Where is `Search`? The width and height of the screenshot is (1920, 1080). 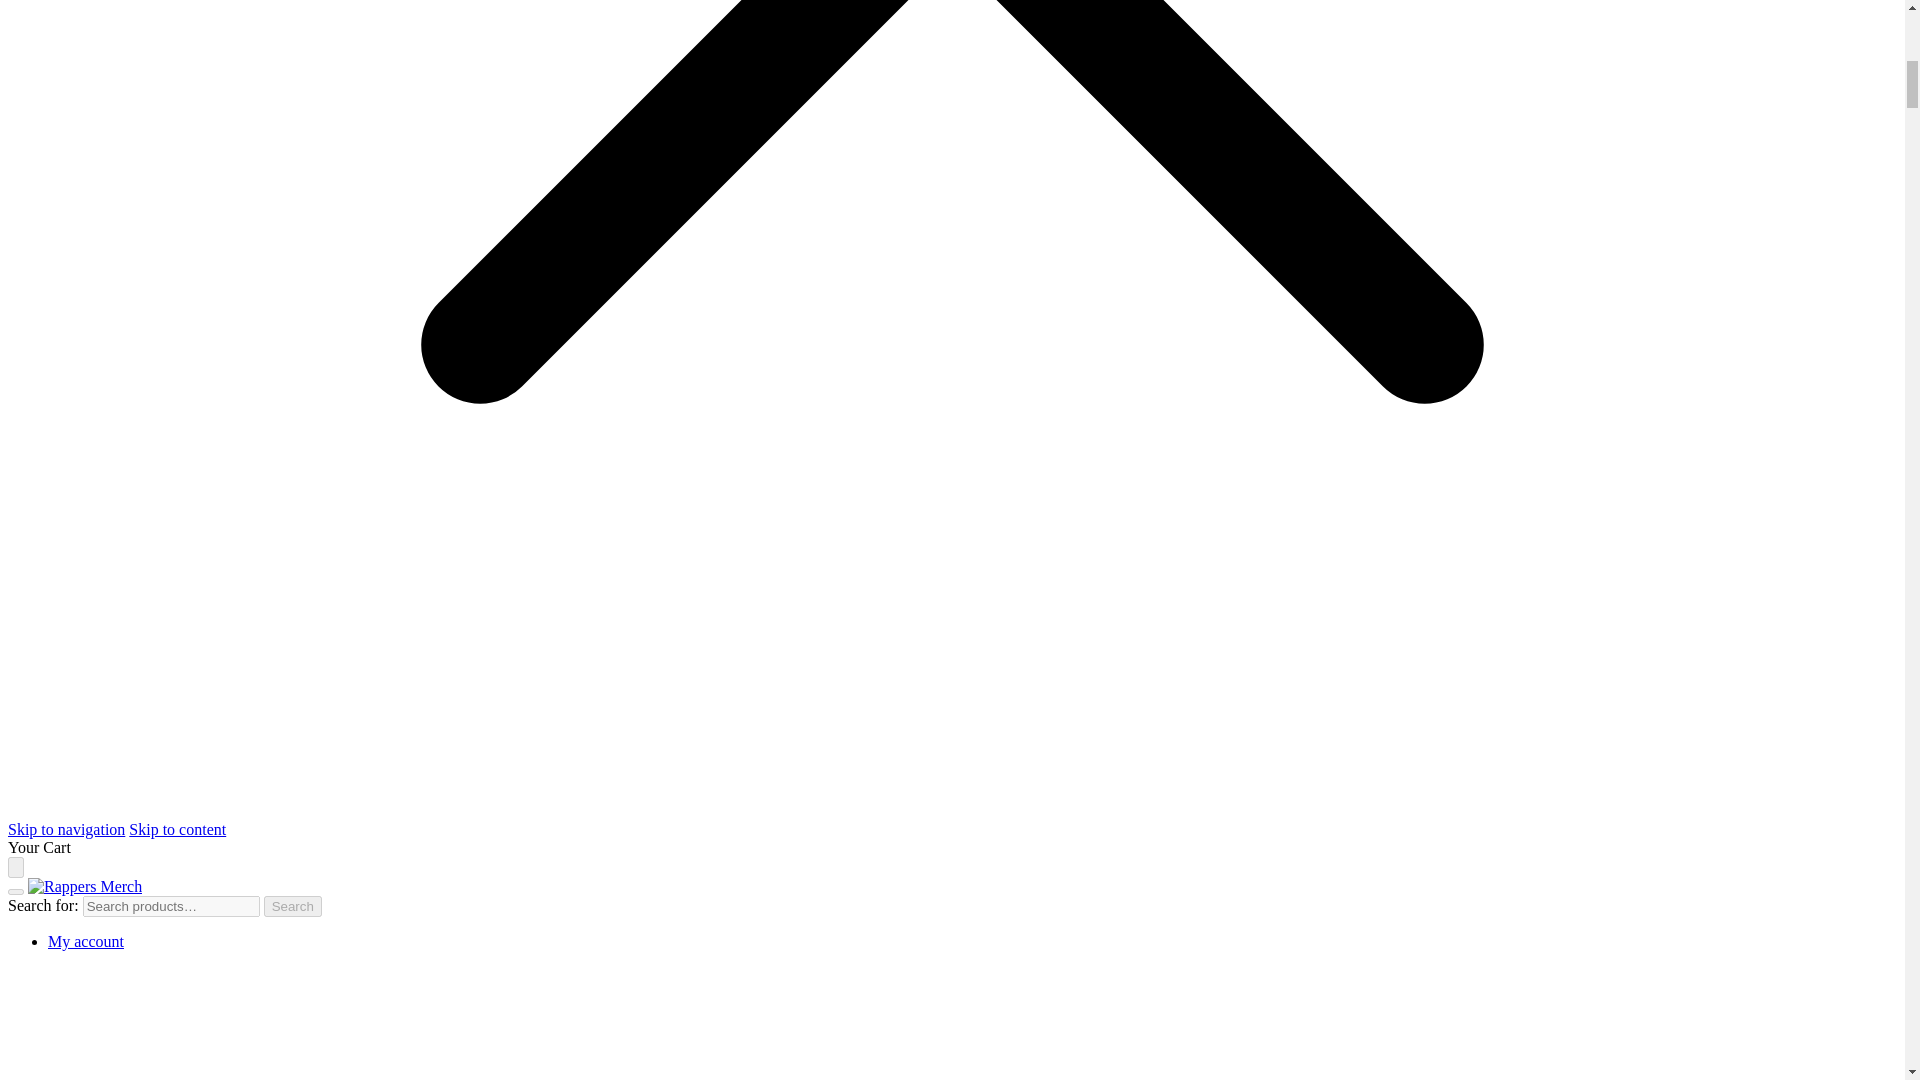 Search is located at coordinates (293, 906).